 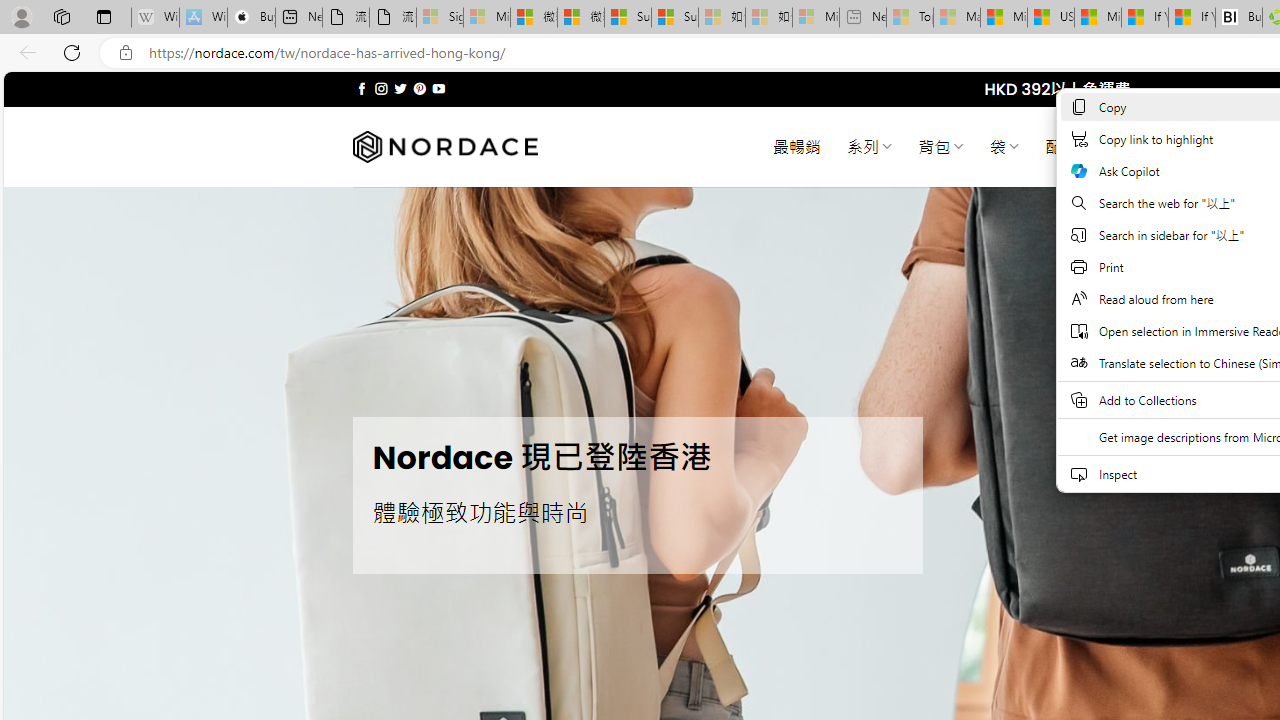 What do you see at coordinates (438, 88) in the screenshot?
I see `Follow on YouTube` at bounding box center [438, 88].